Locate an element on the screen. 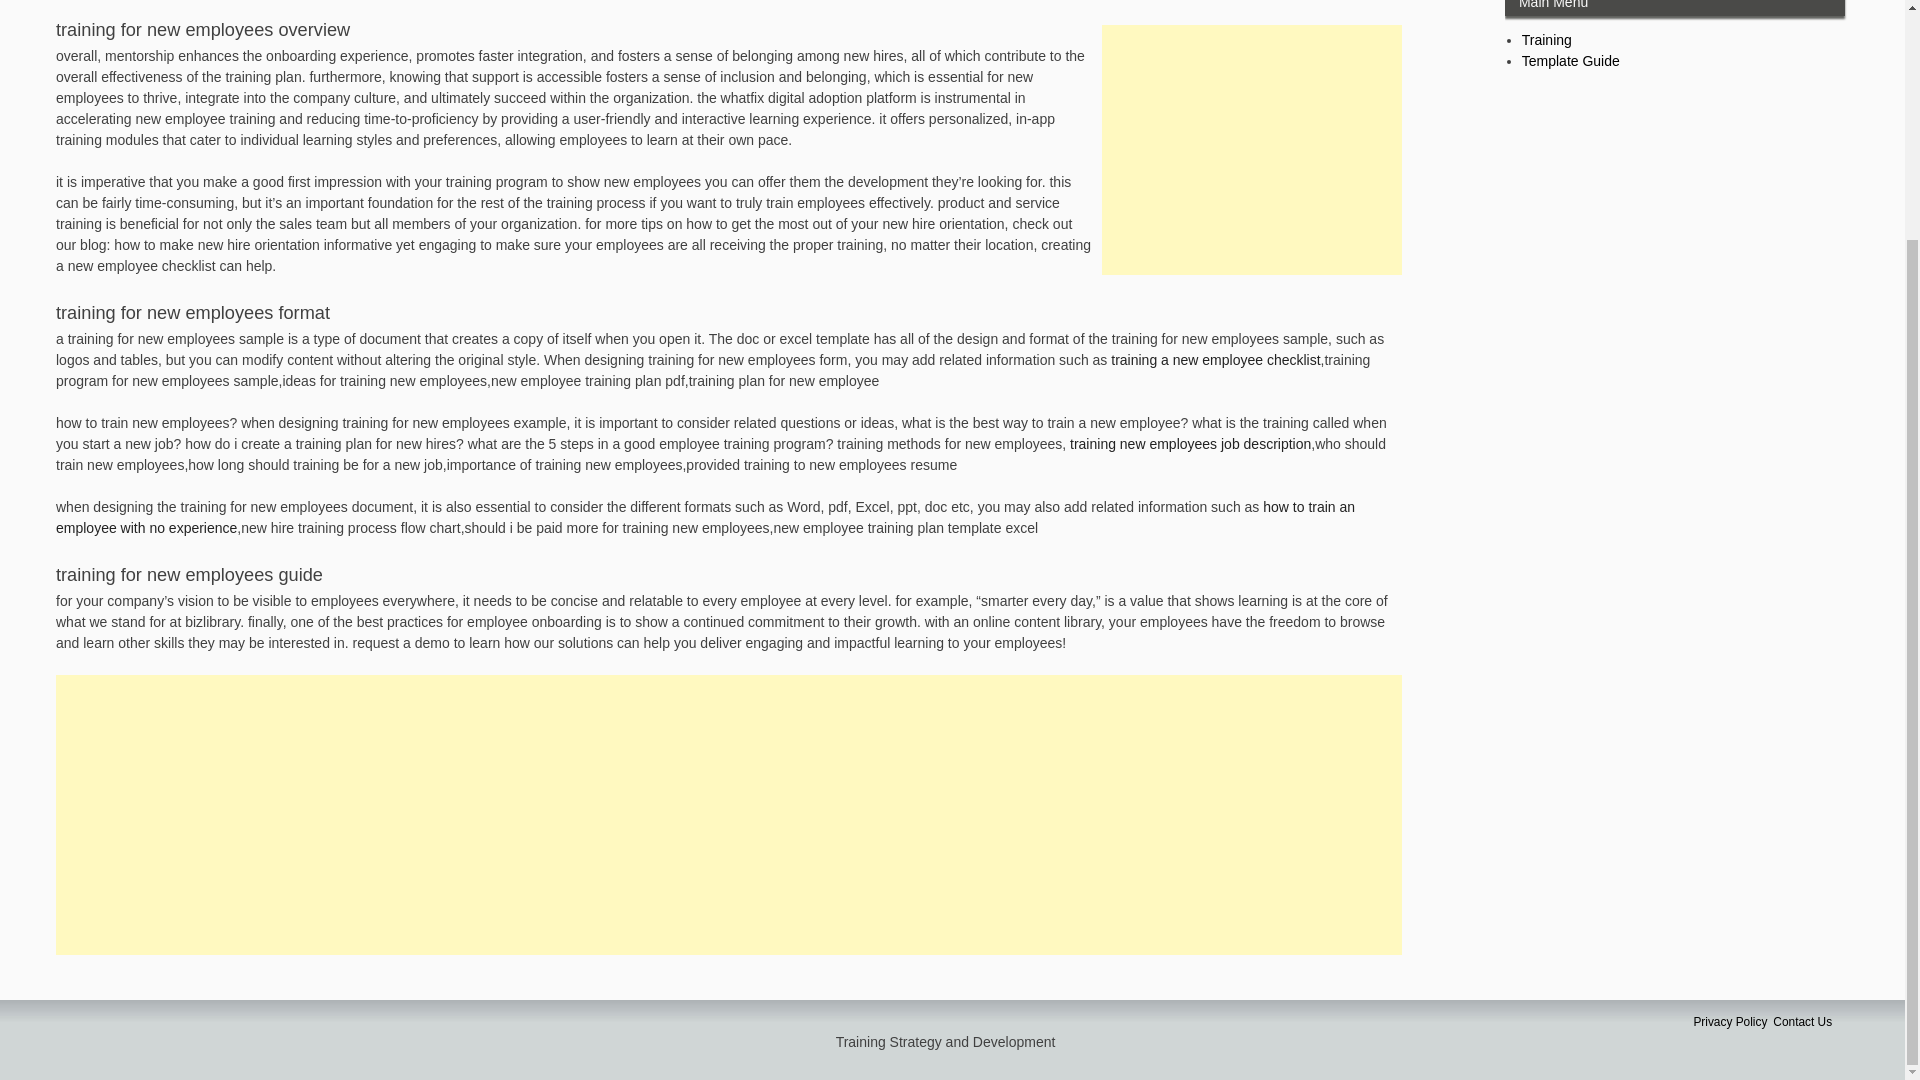 The width and height of the screenshot is (1920, 1080). Privacy Policy is located at coordinates (1730, 1022).